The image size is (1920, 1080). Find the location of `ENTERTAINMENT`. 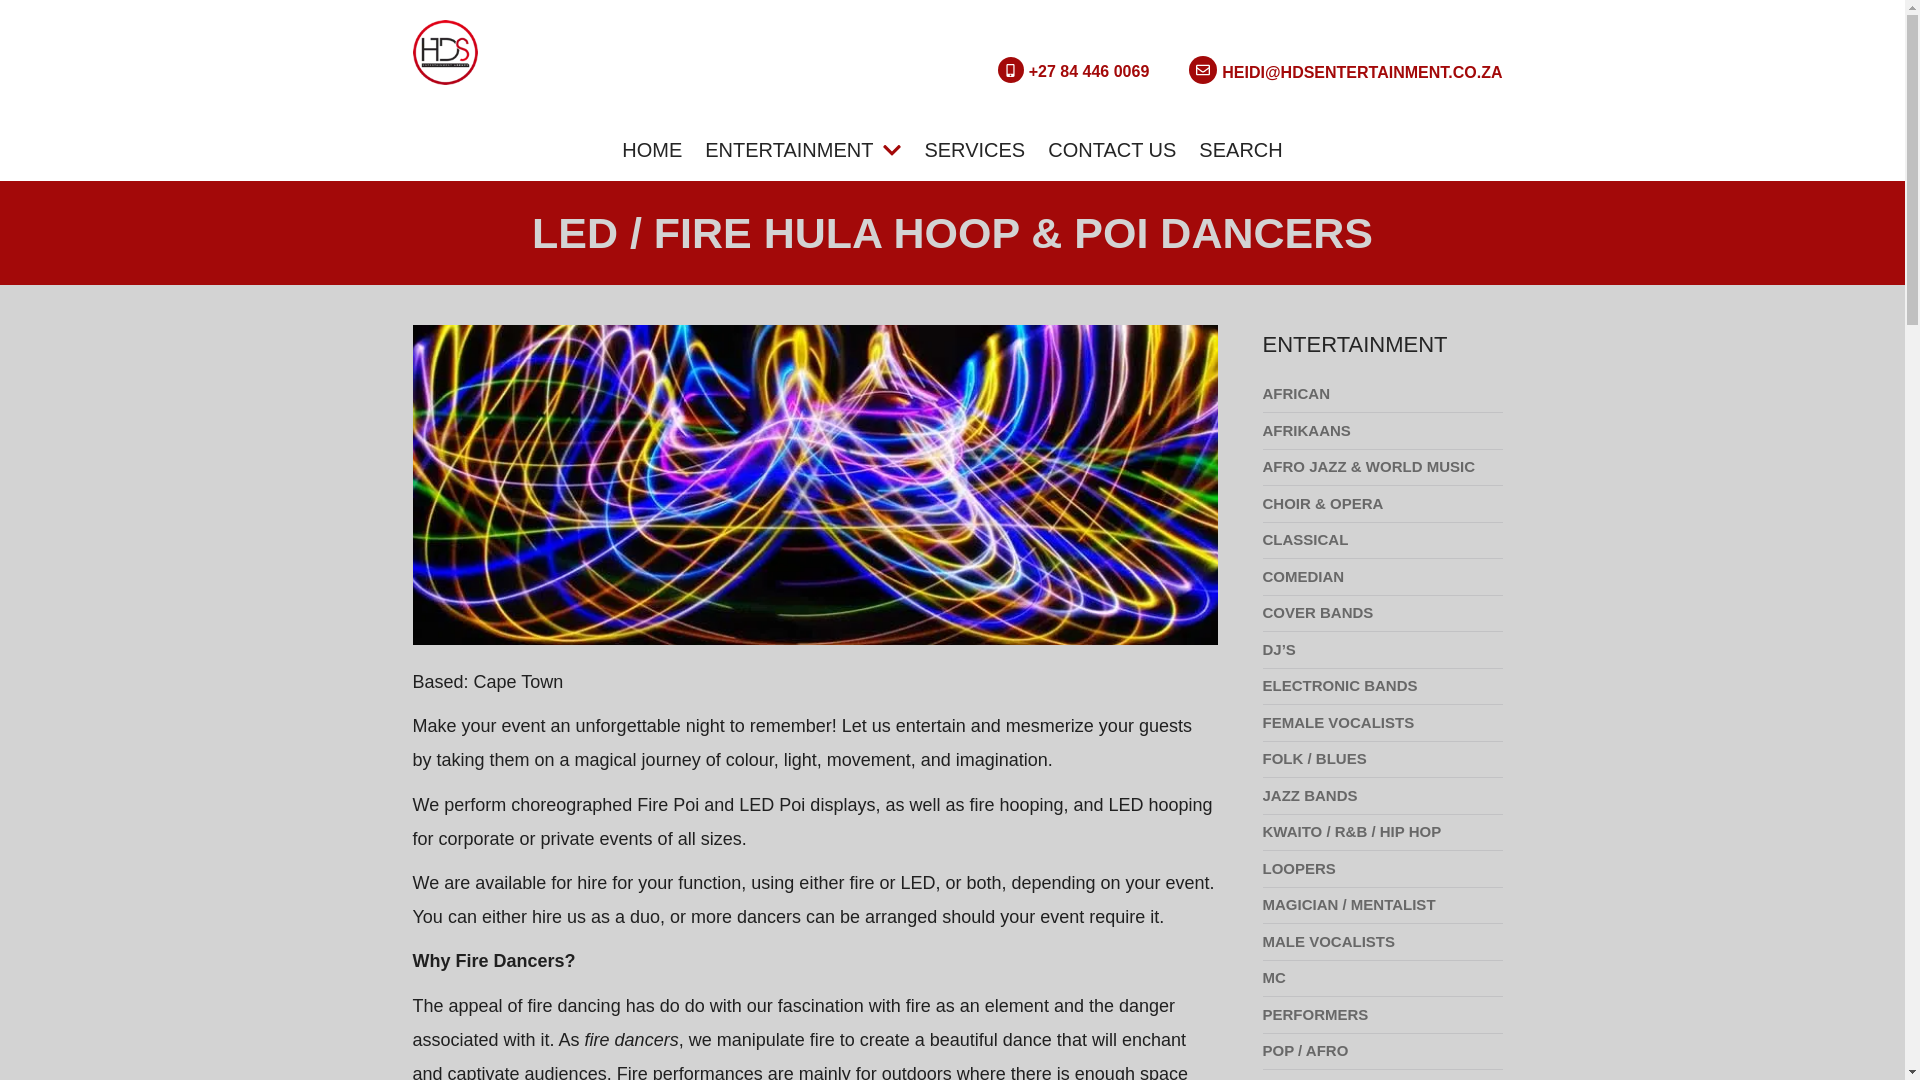

ENTERTAINMENT is located at coordinates (802, 150).